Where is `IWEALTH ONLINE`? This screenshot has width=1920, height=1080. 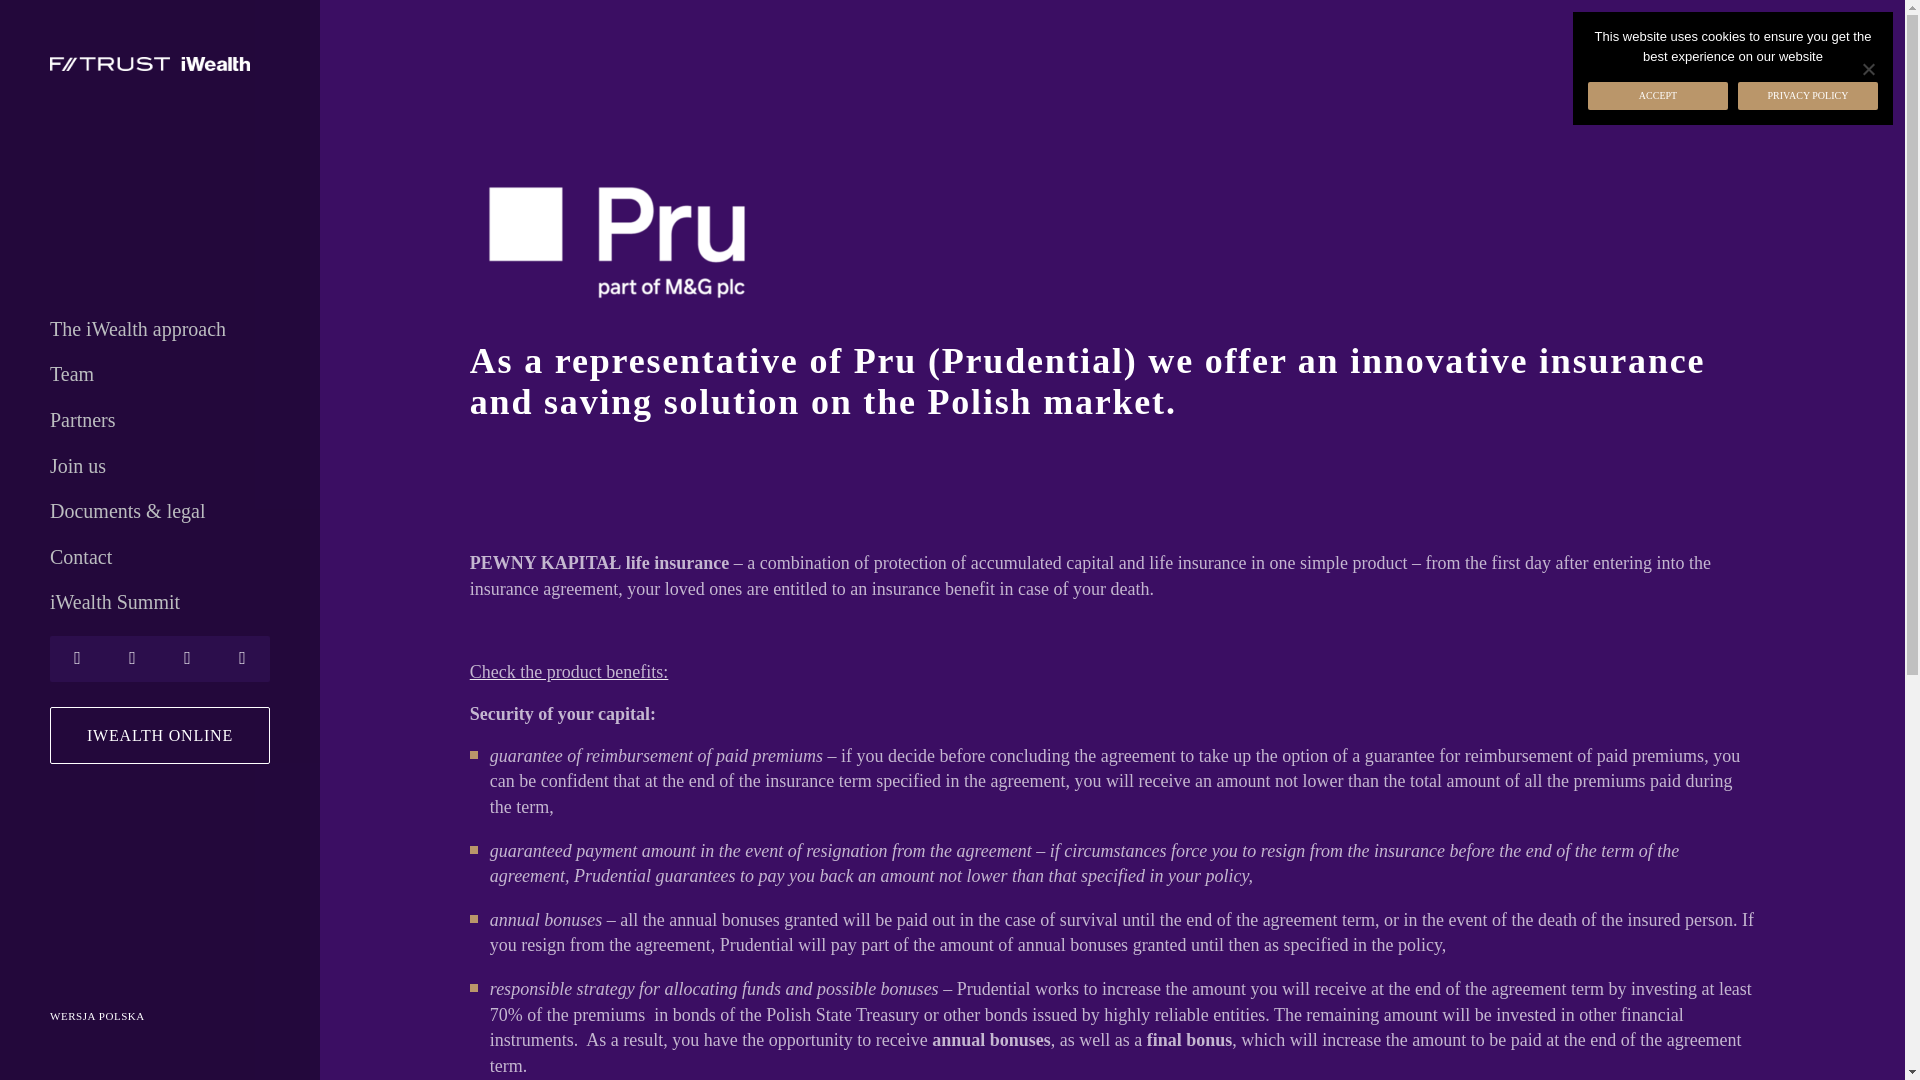
IWEALTH ONLINE is located at coordinates (160, 735).